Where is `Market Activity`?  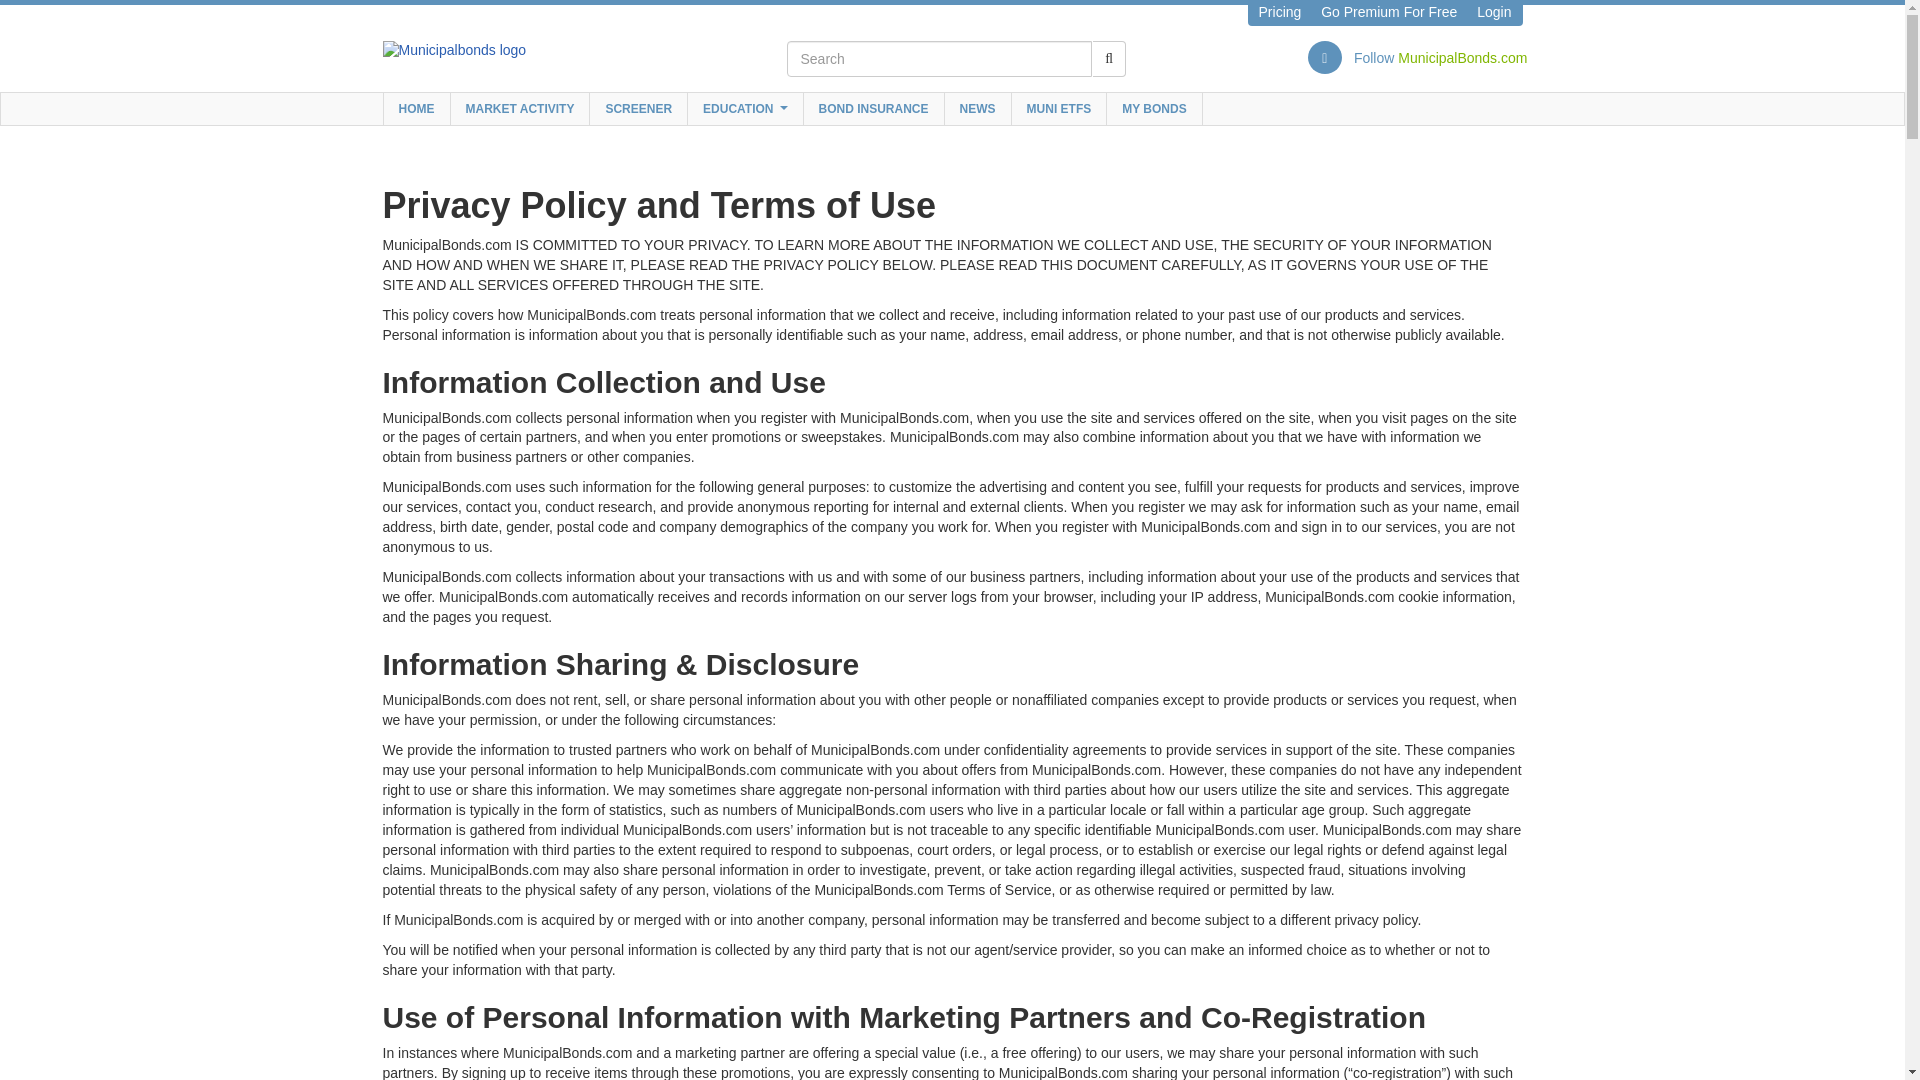
Market Activity is located at coordinates (519, 108).